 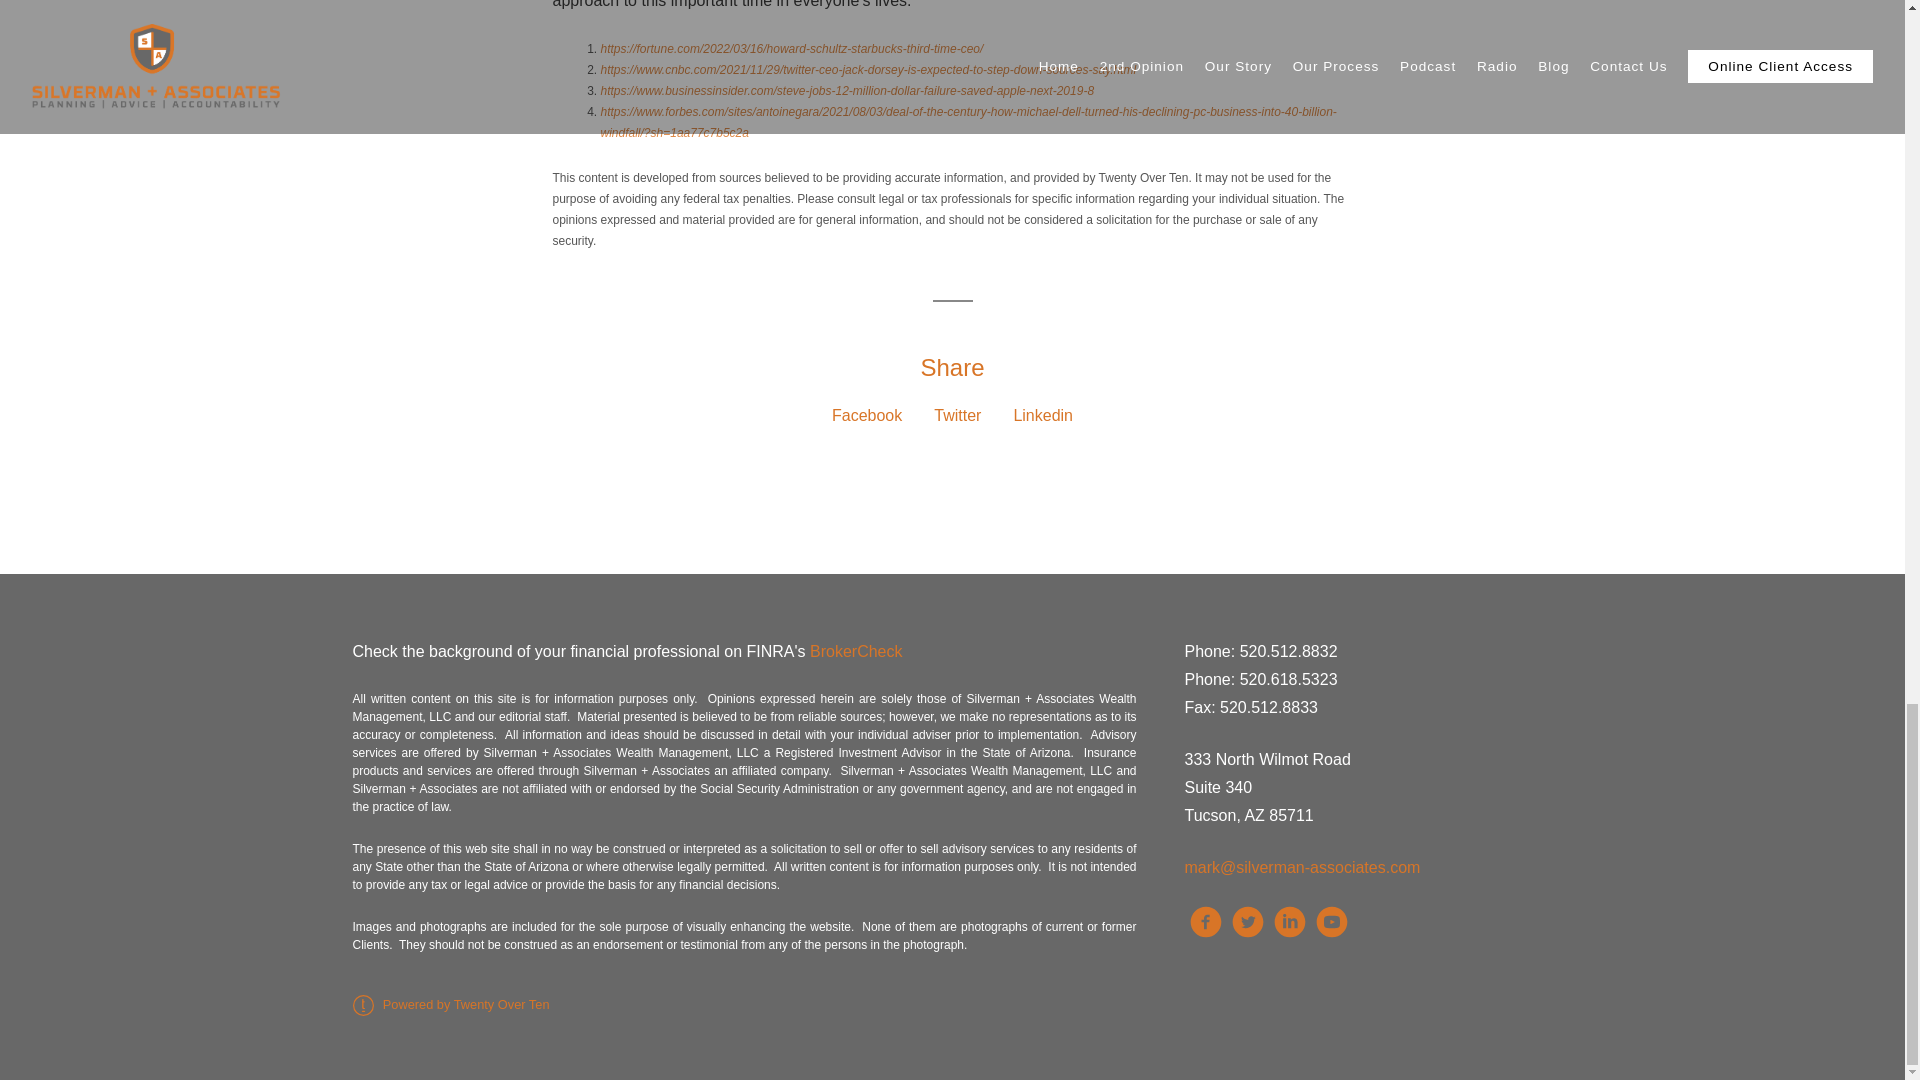 I want to click on BrokerCheck, so click(x=856, y=650).